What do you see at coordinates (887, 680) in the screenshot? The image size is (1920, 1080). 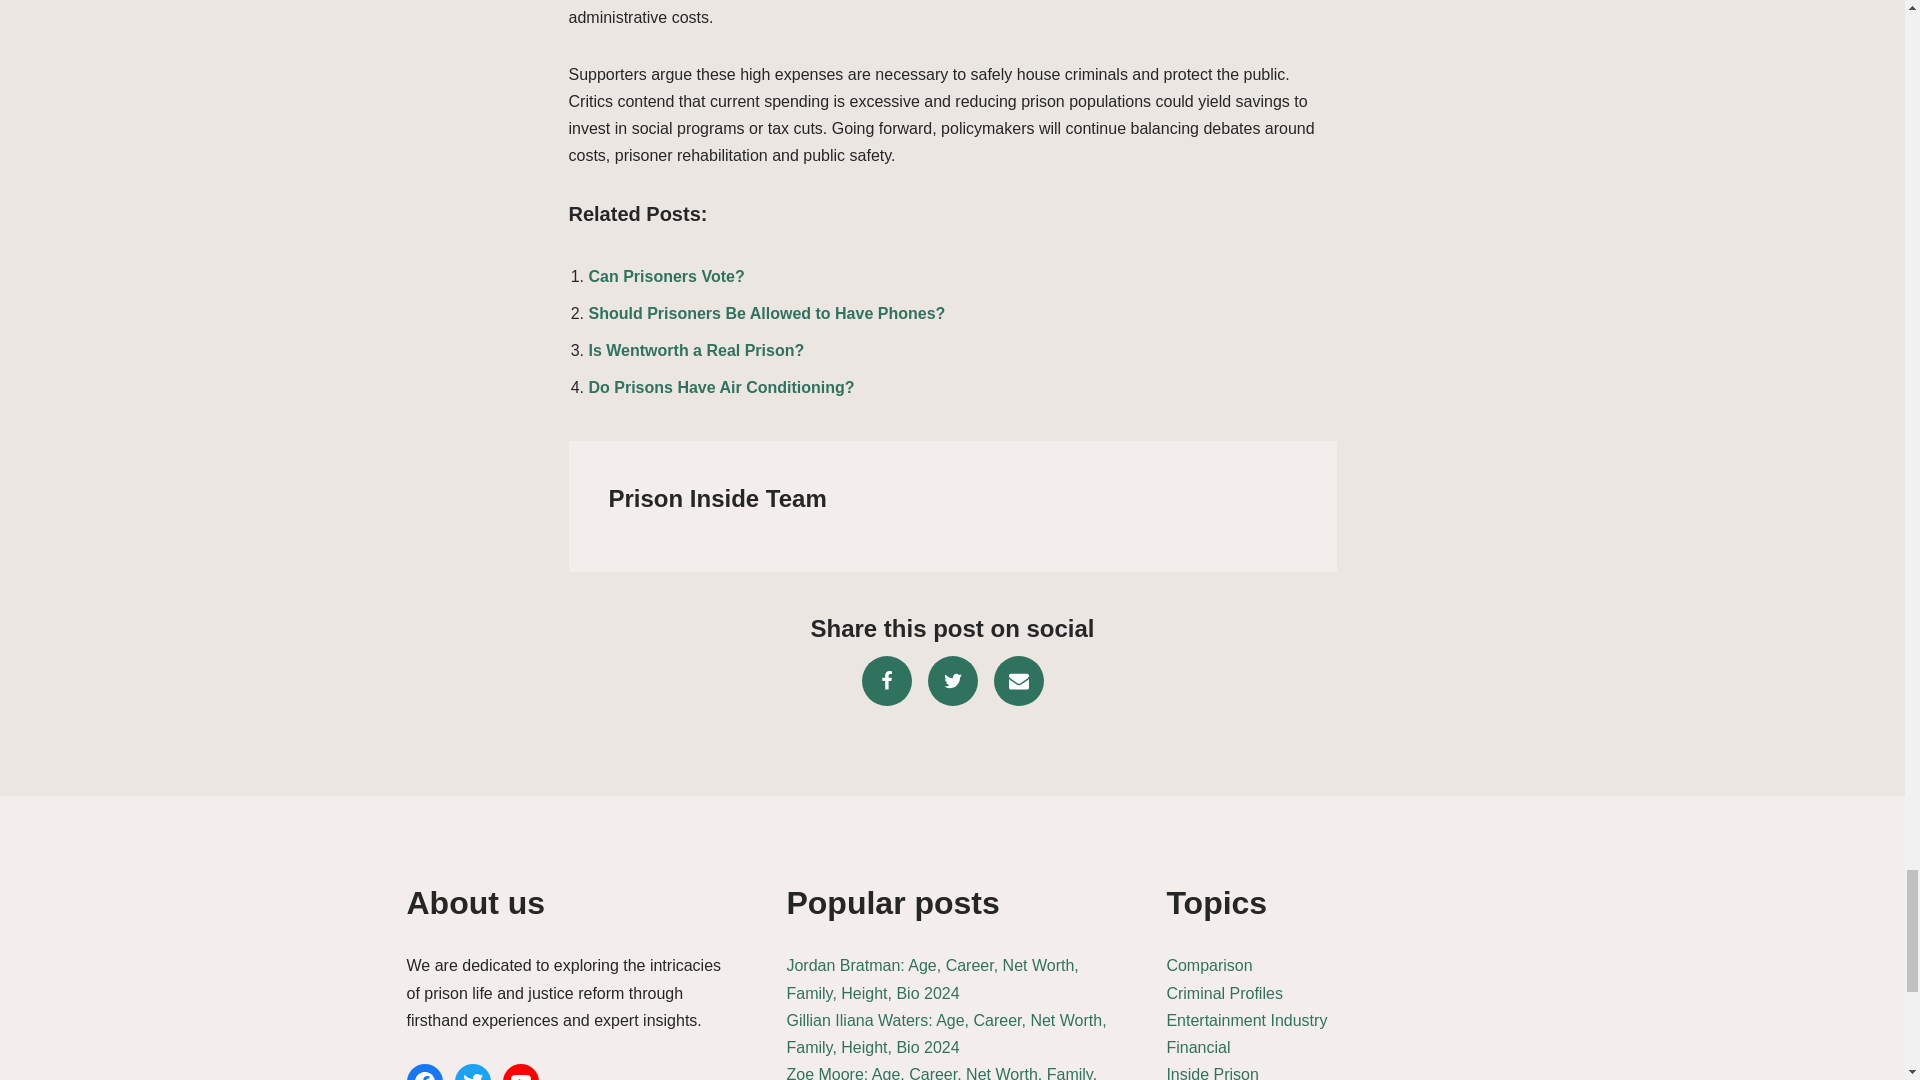 I see `Facebook` at bounding box center [887, 680].